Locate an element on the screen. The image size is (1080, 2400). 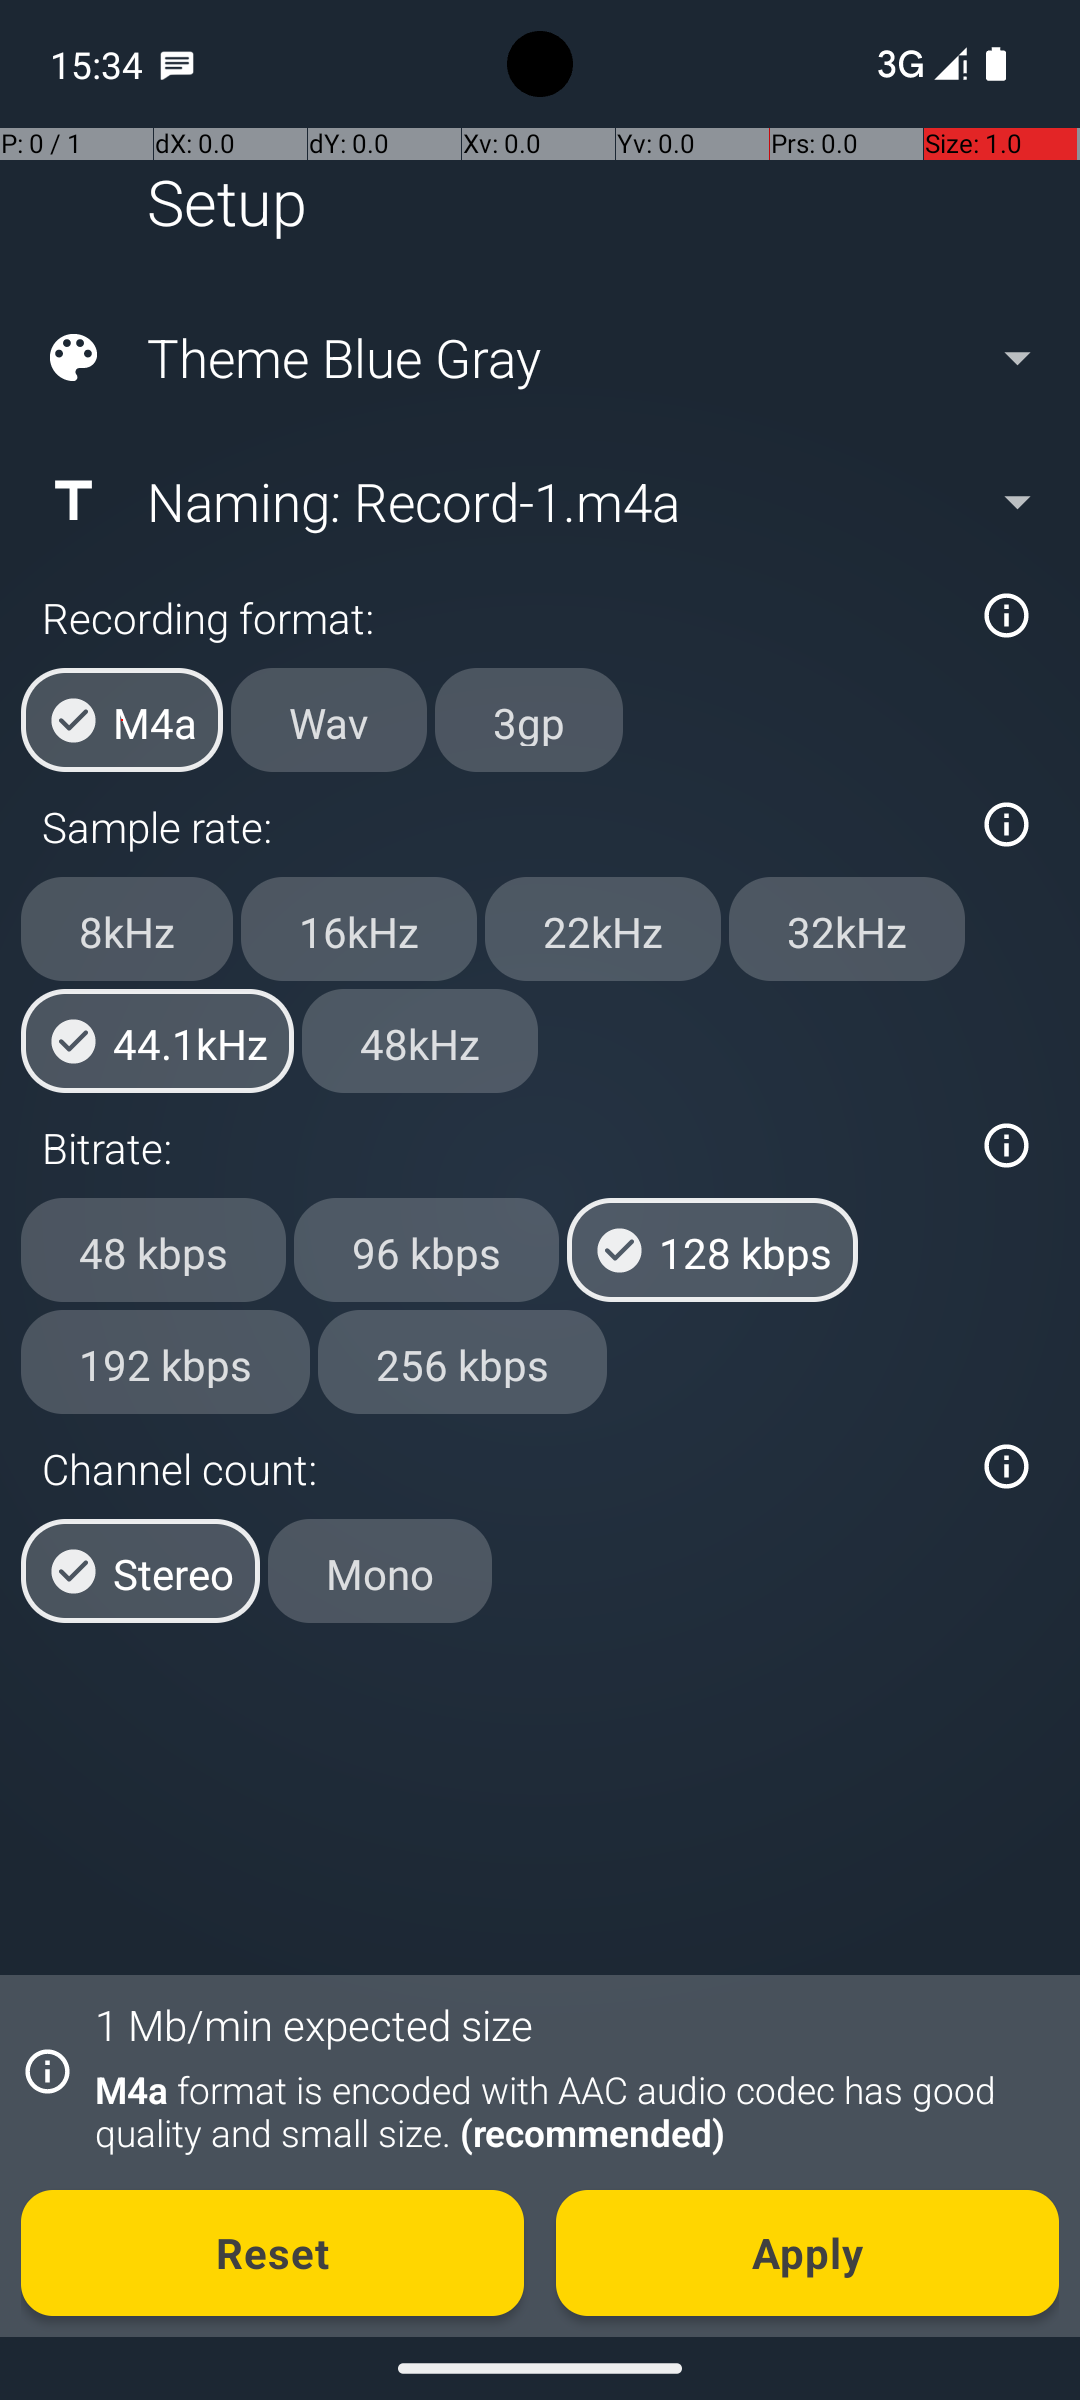
1 Mb/min expected size is located at coordinates (314, 2024).